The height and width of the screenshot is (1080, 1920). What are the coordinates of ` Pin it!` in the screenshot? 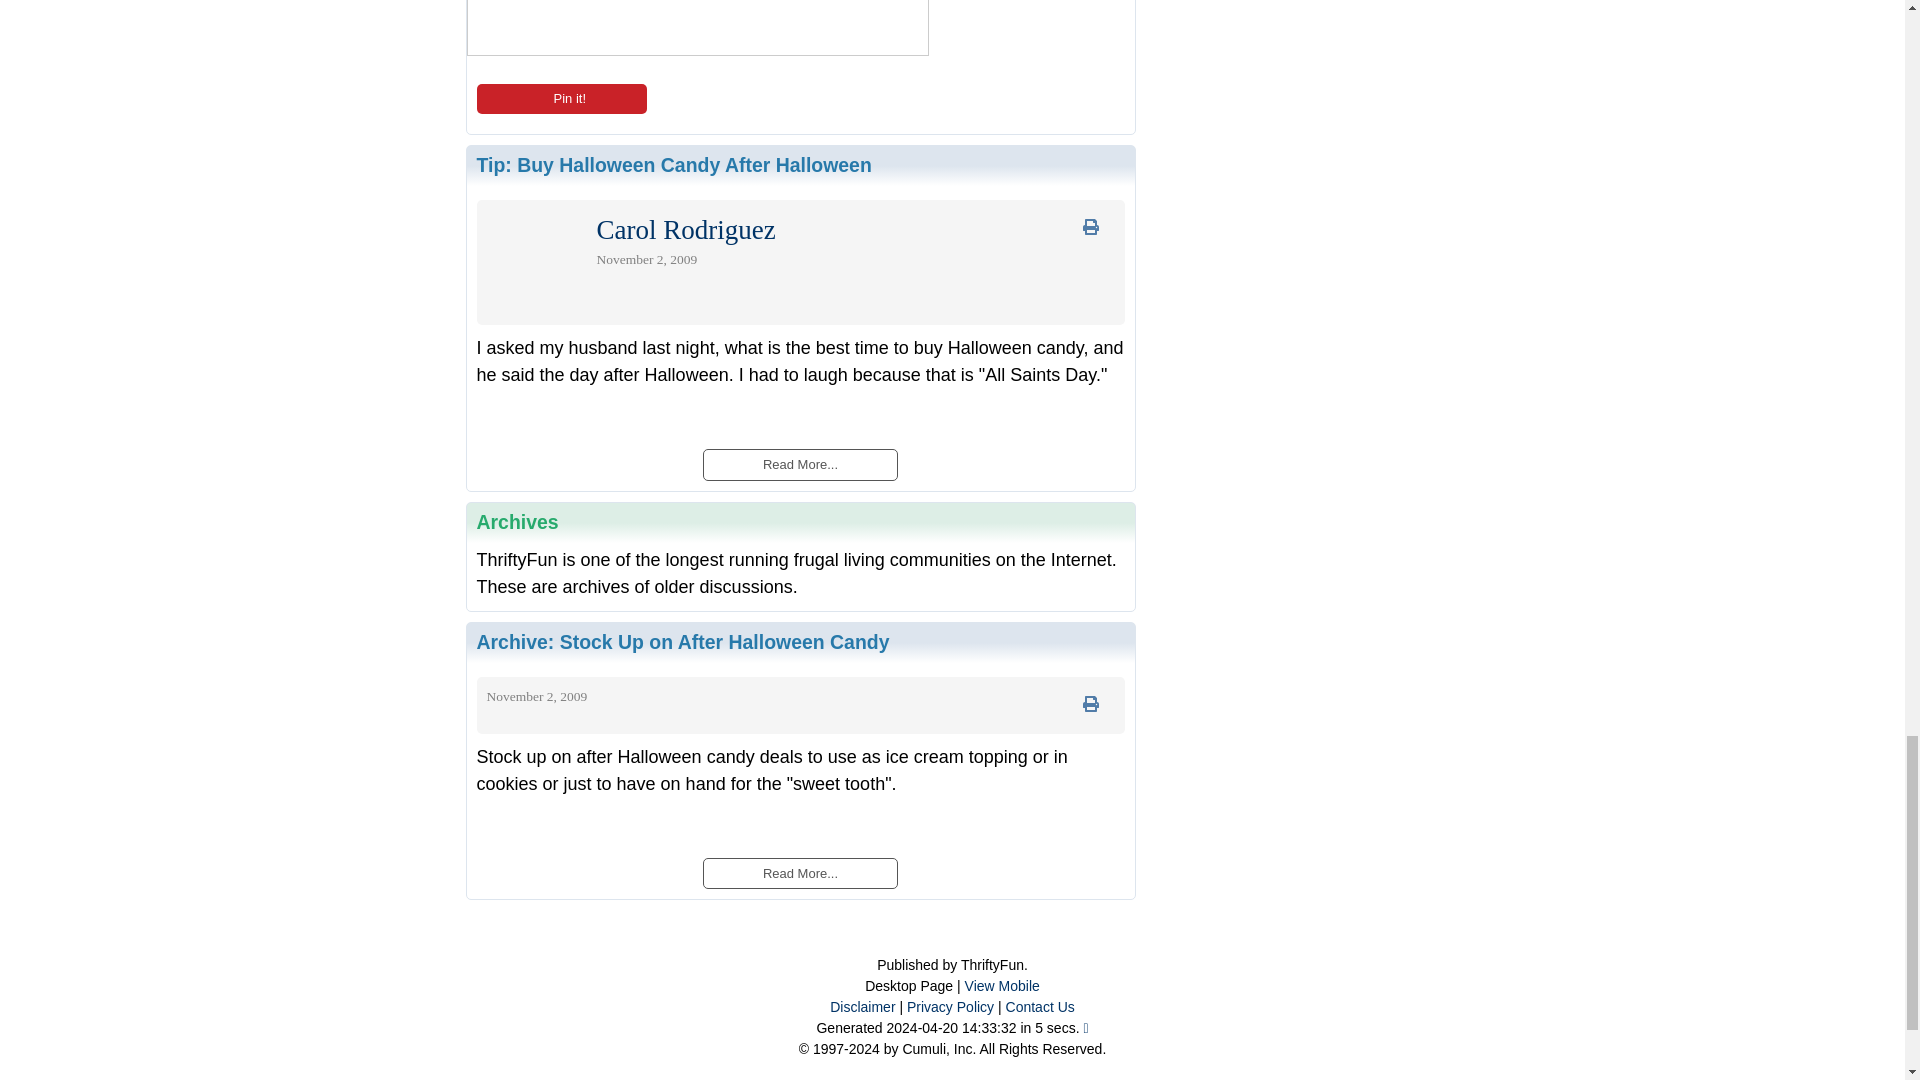 It's located at (560, 99).